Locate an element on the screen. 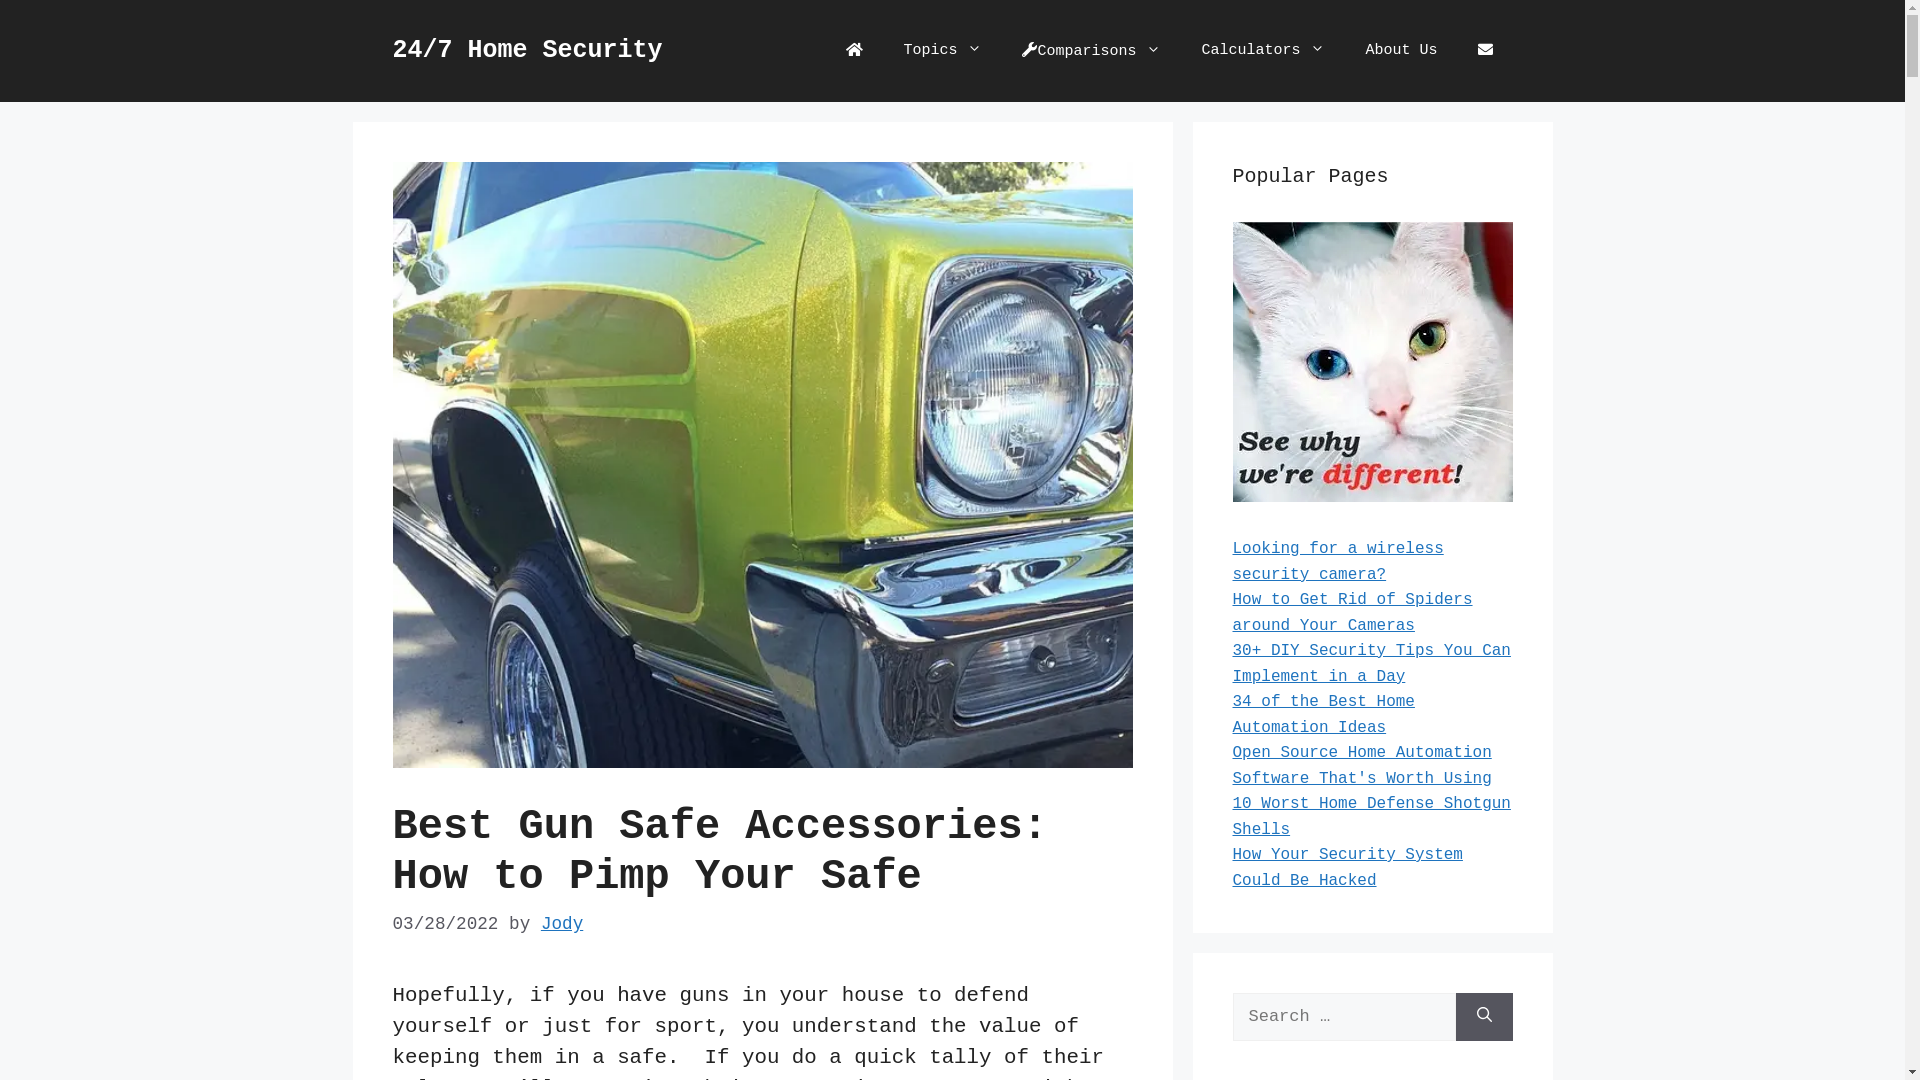 Image resolution: width=1920 pixels, height=1080 pixels. Comparisons is located at coordinates (1092, 51).